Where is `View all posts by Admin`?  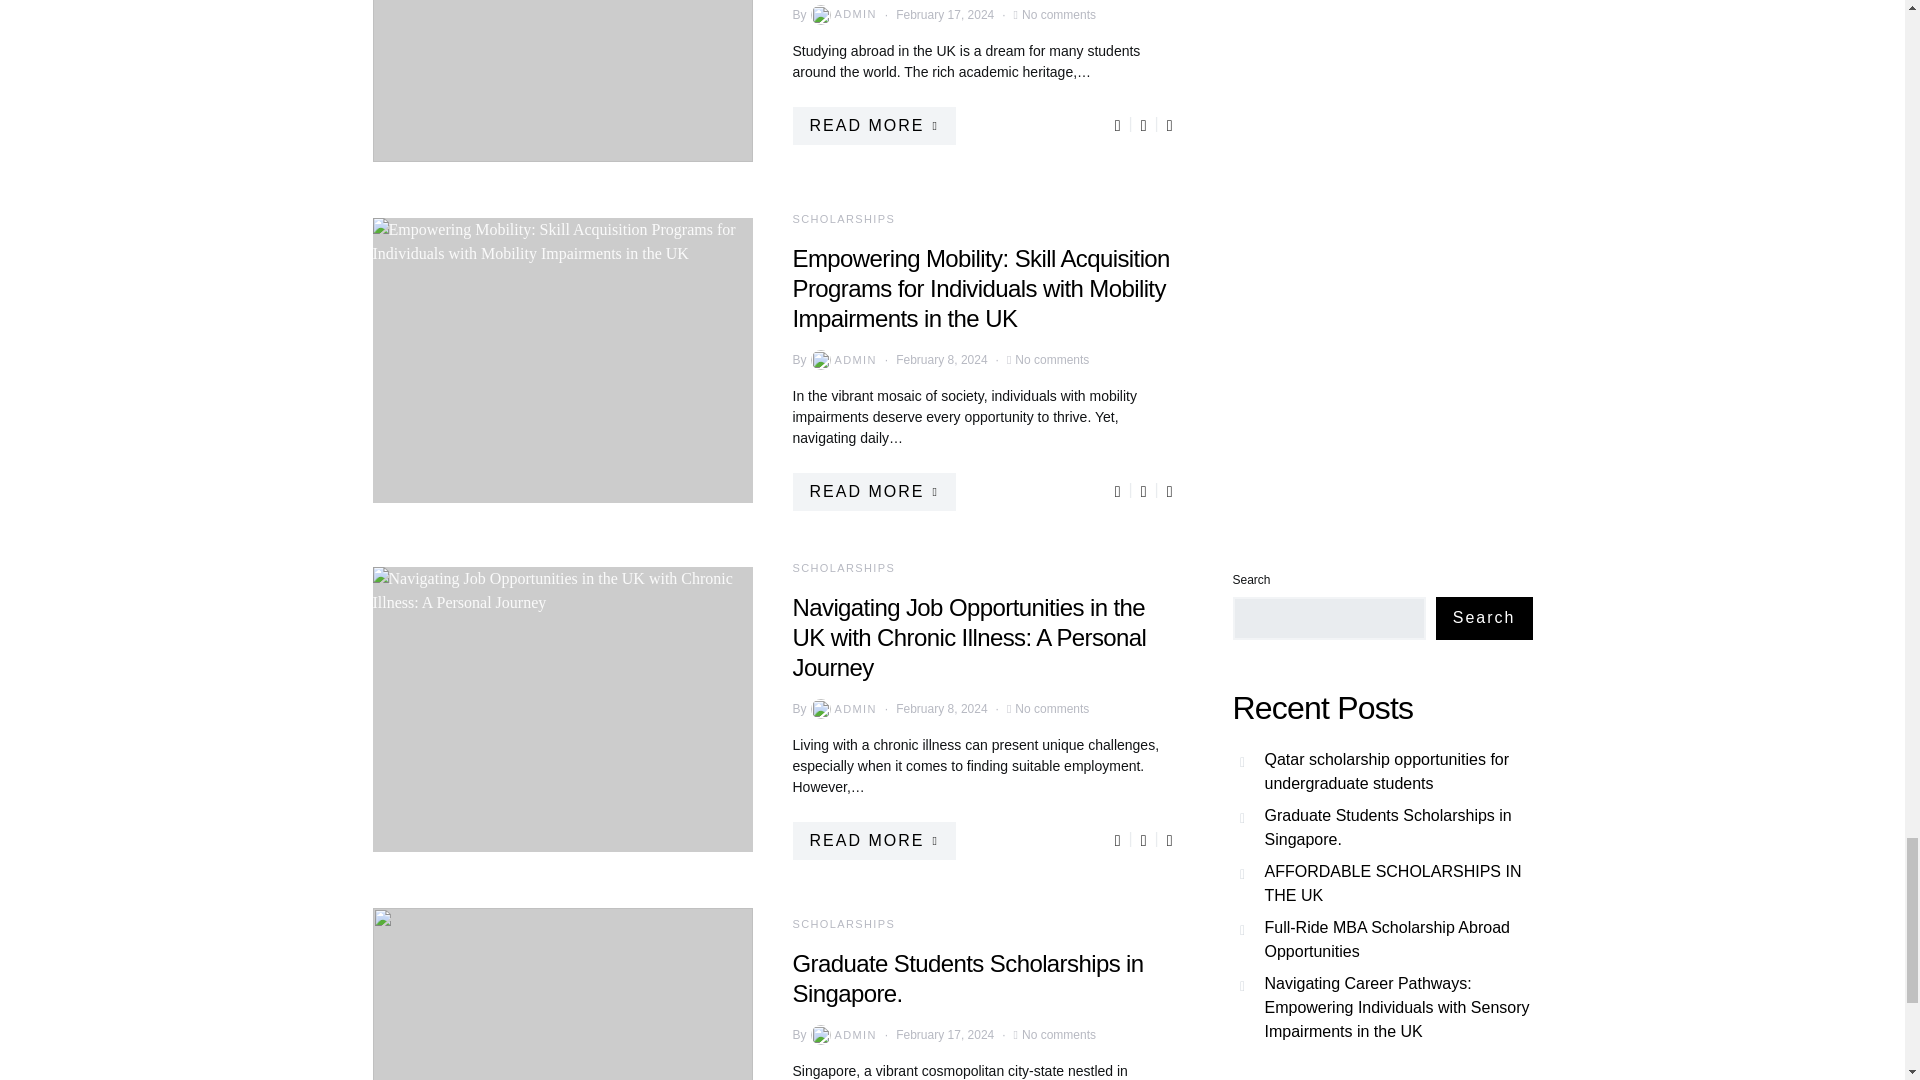
View all posts by Admin is located at coordinates (842, 360).